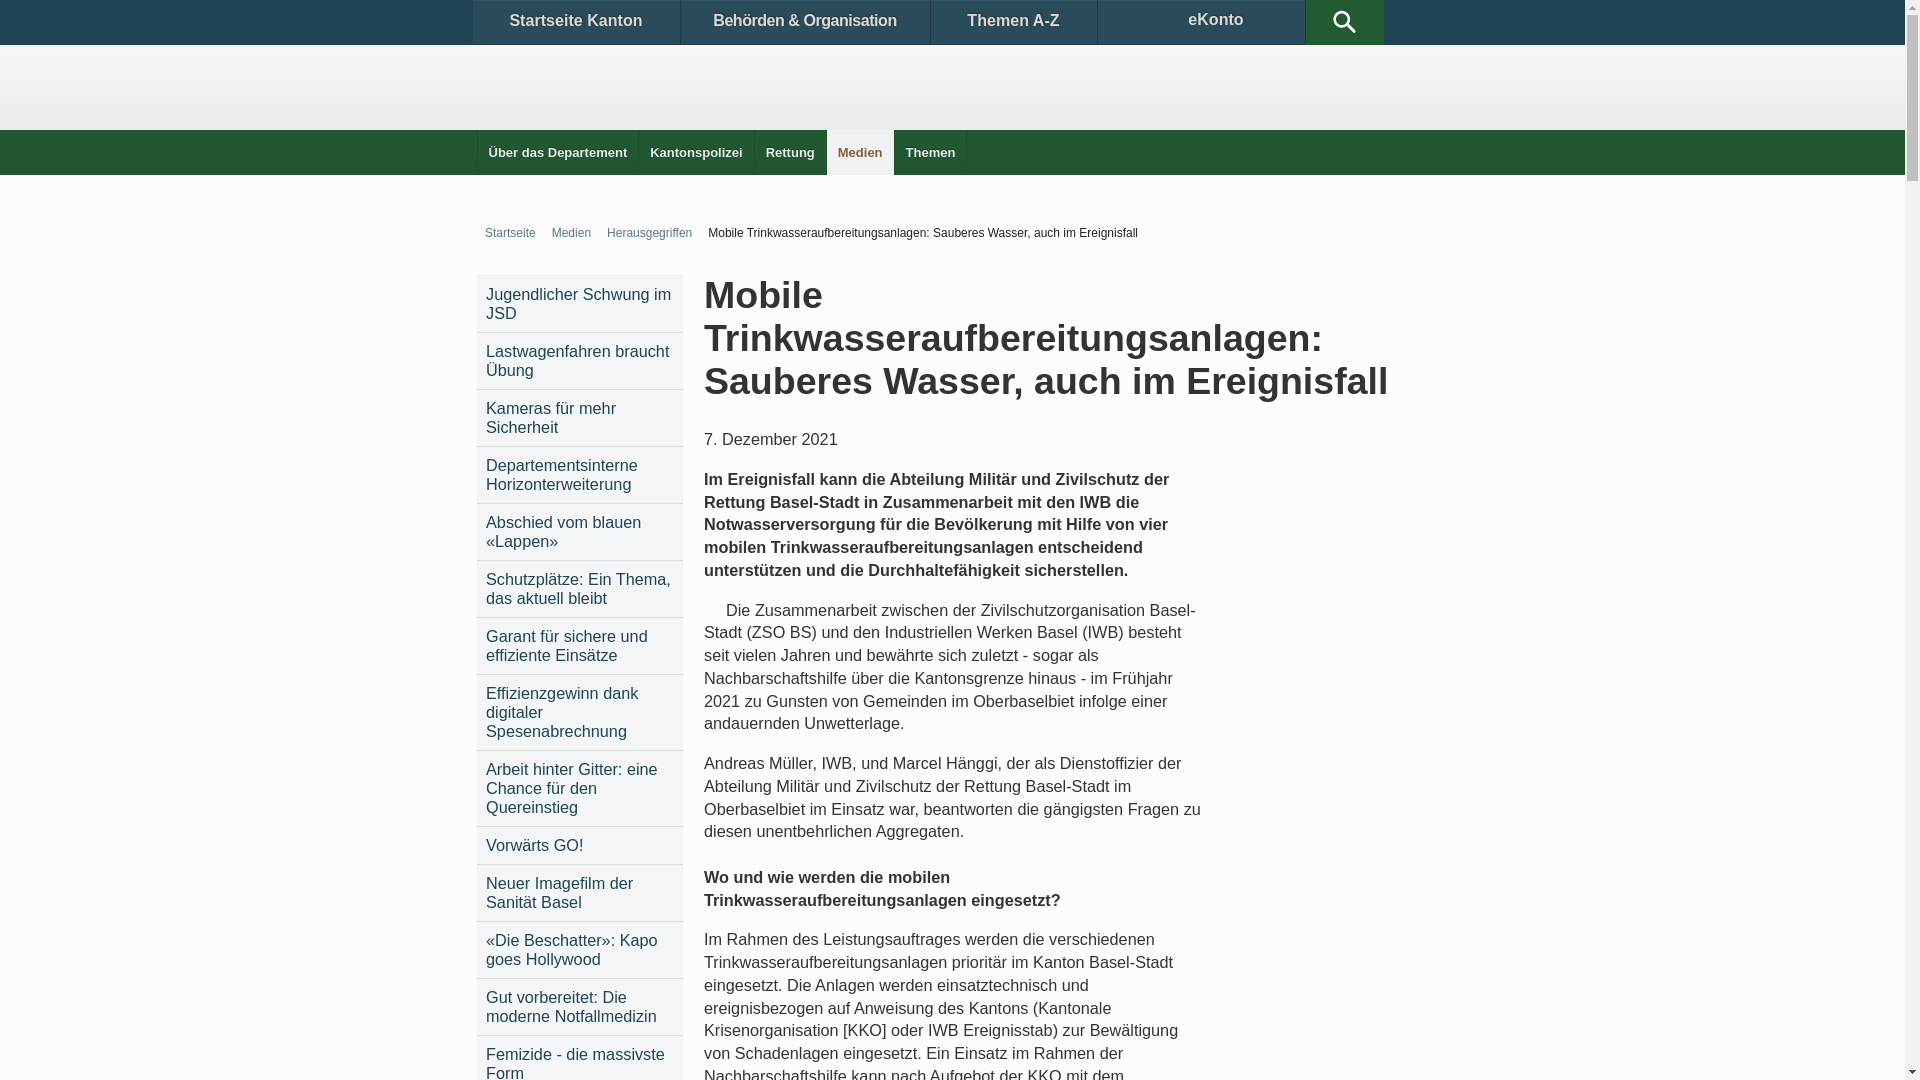 This screenshot has width=1920, height=1080. What do you see at coordinates (646, 233) in the screenshot?
I see `Herausgegriffen` at bounding box center [646, 233].